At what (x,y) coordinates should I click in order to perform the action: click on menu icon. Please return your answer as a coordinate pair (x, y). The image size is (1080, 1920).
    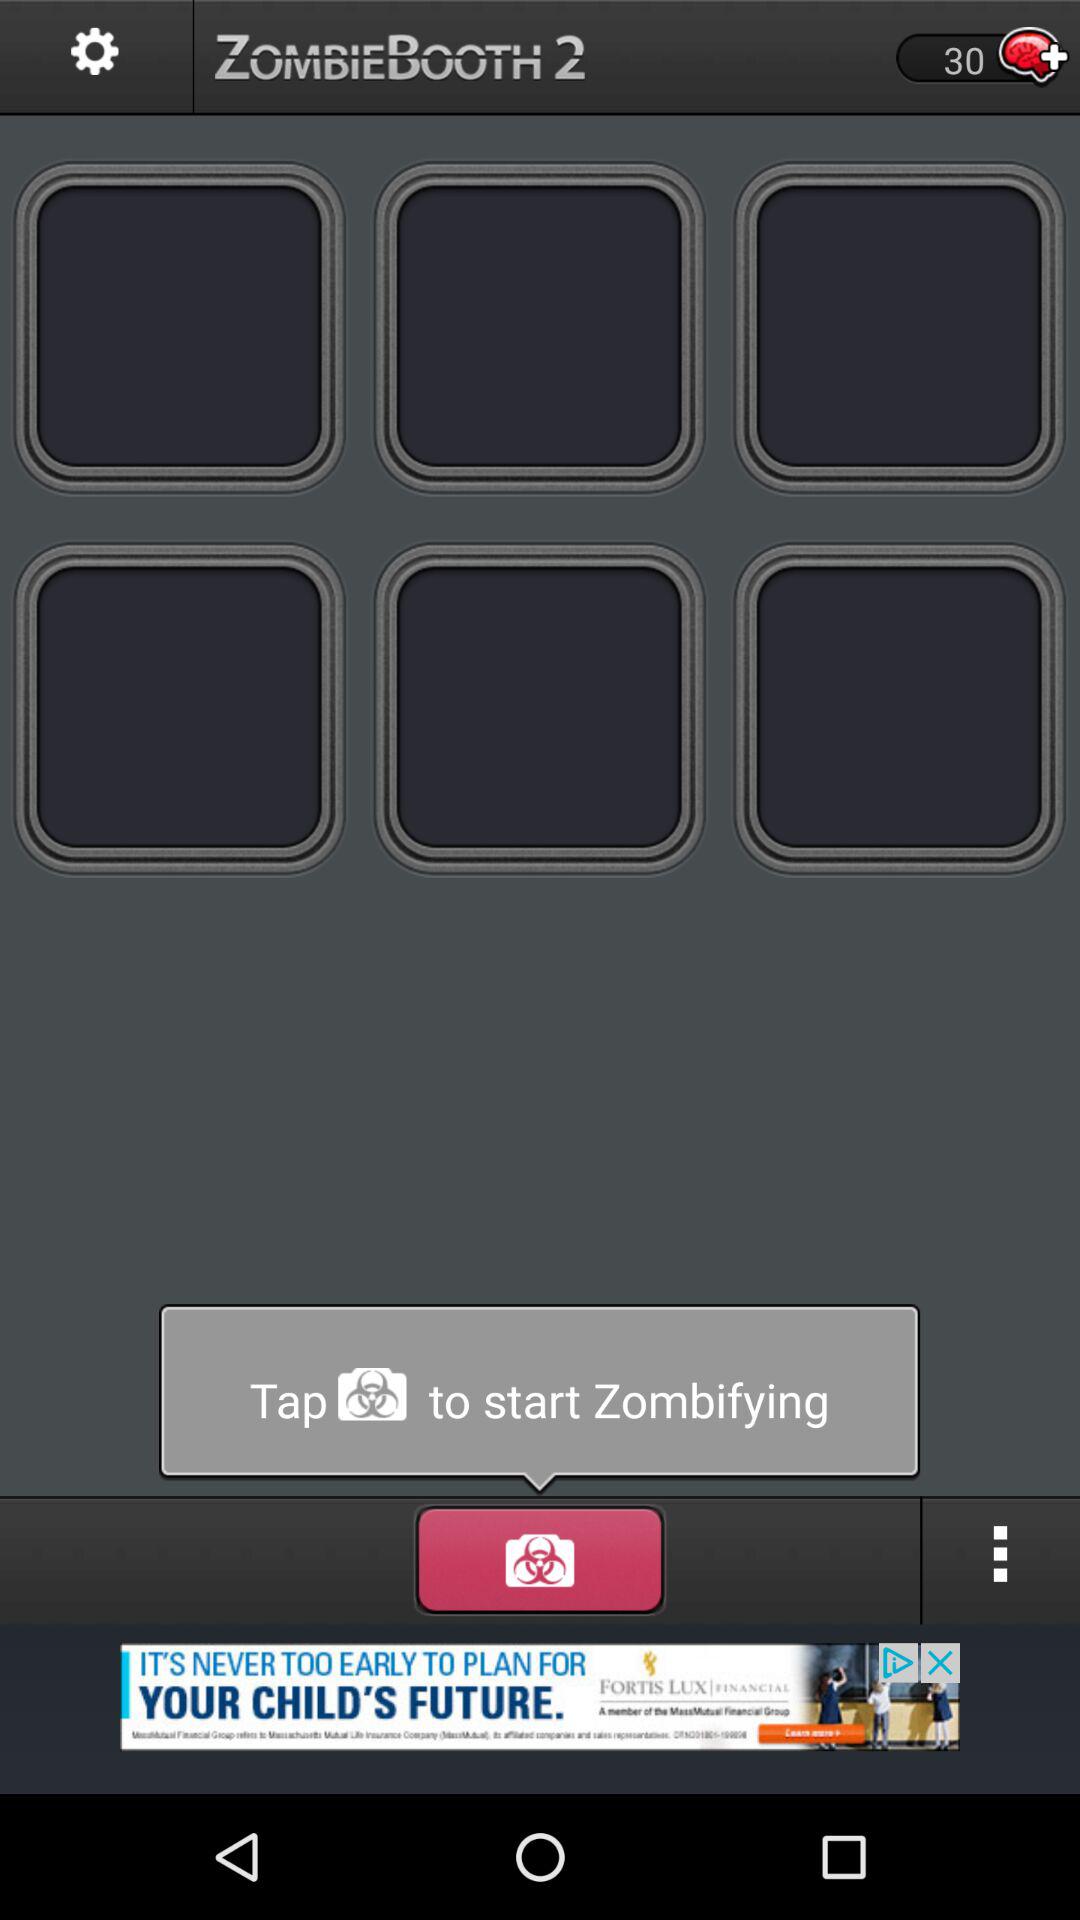
    Looking at the image, I should click on (1001, 1560).